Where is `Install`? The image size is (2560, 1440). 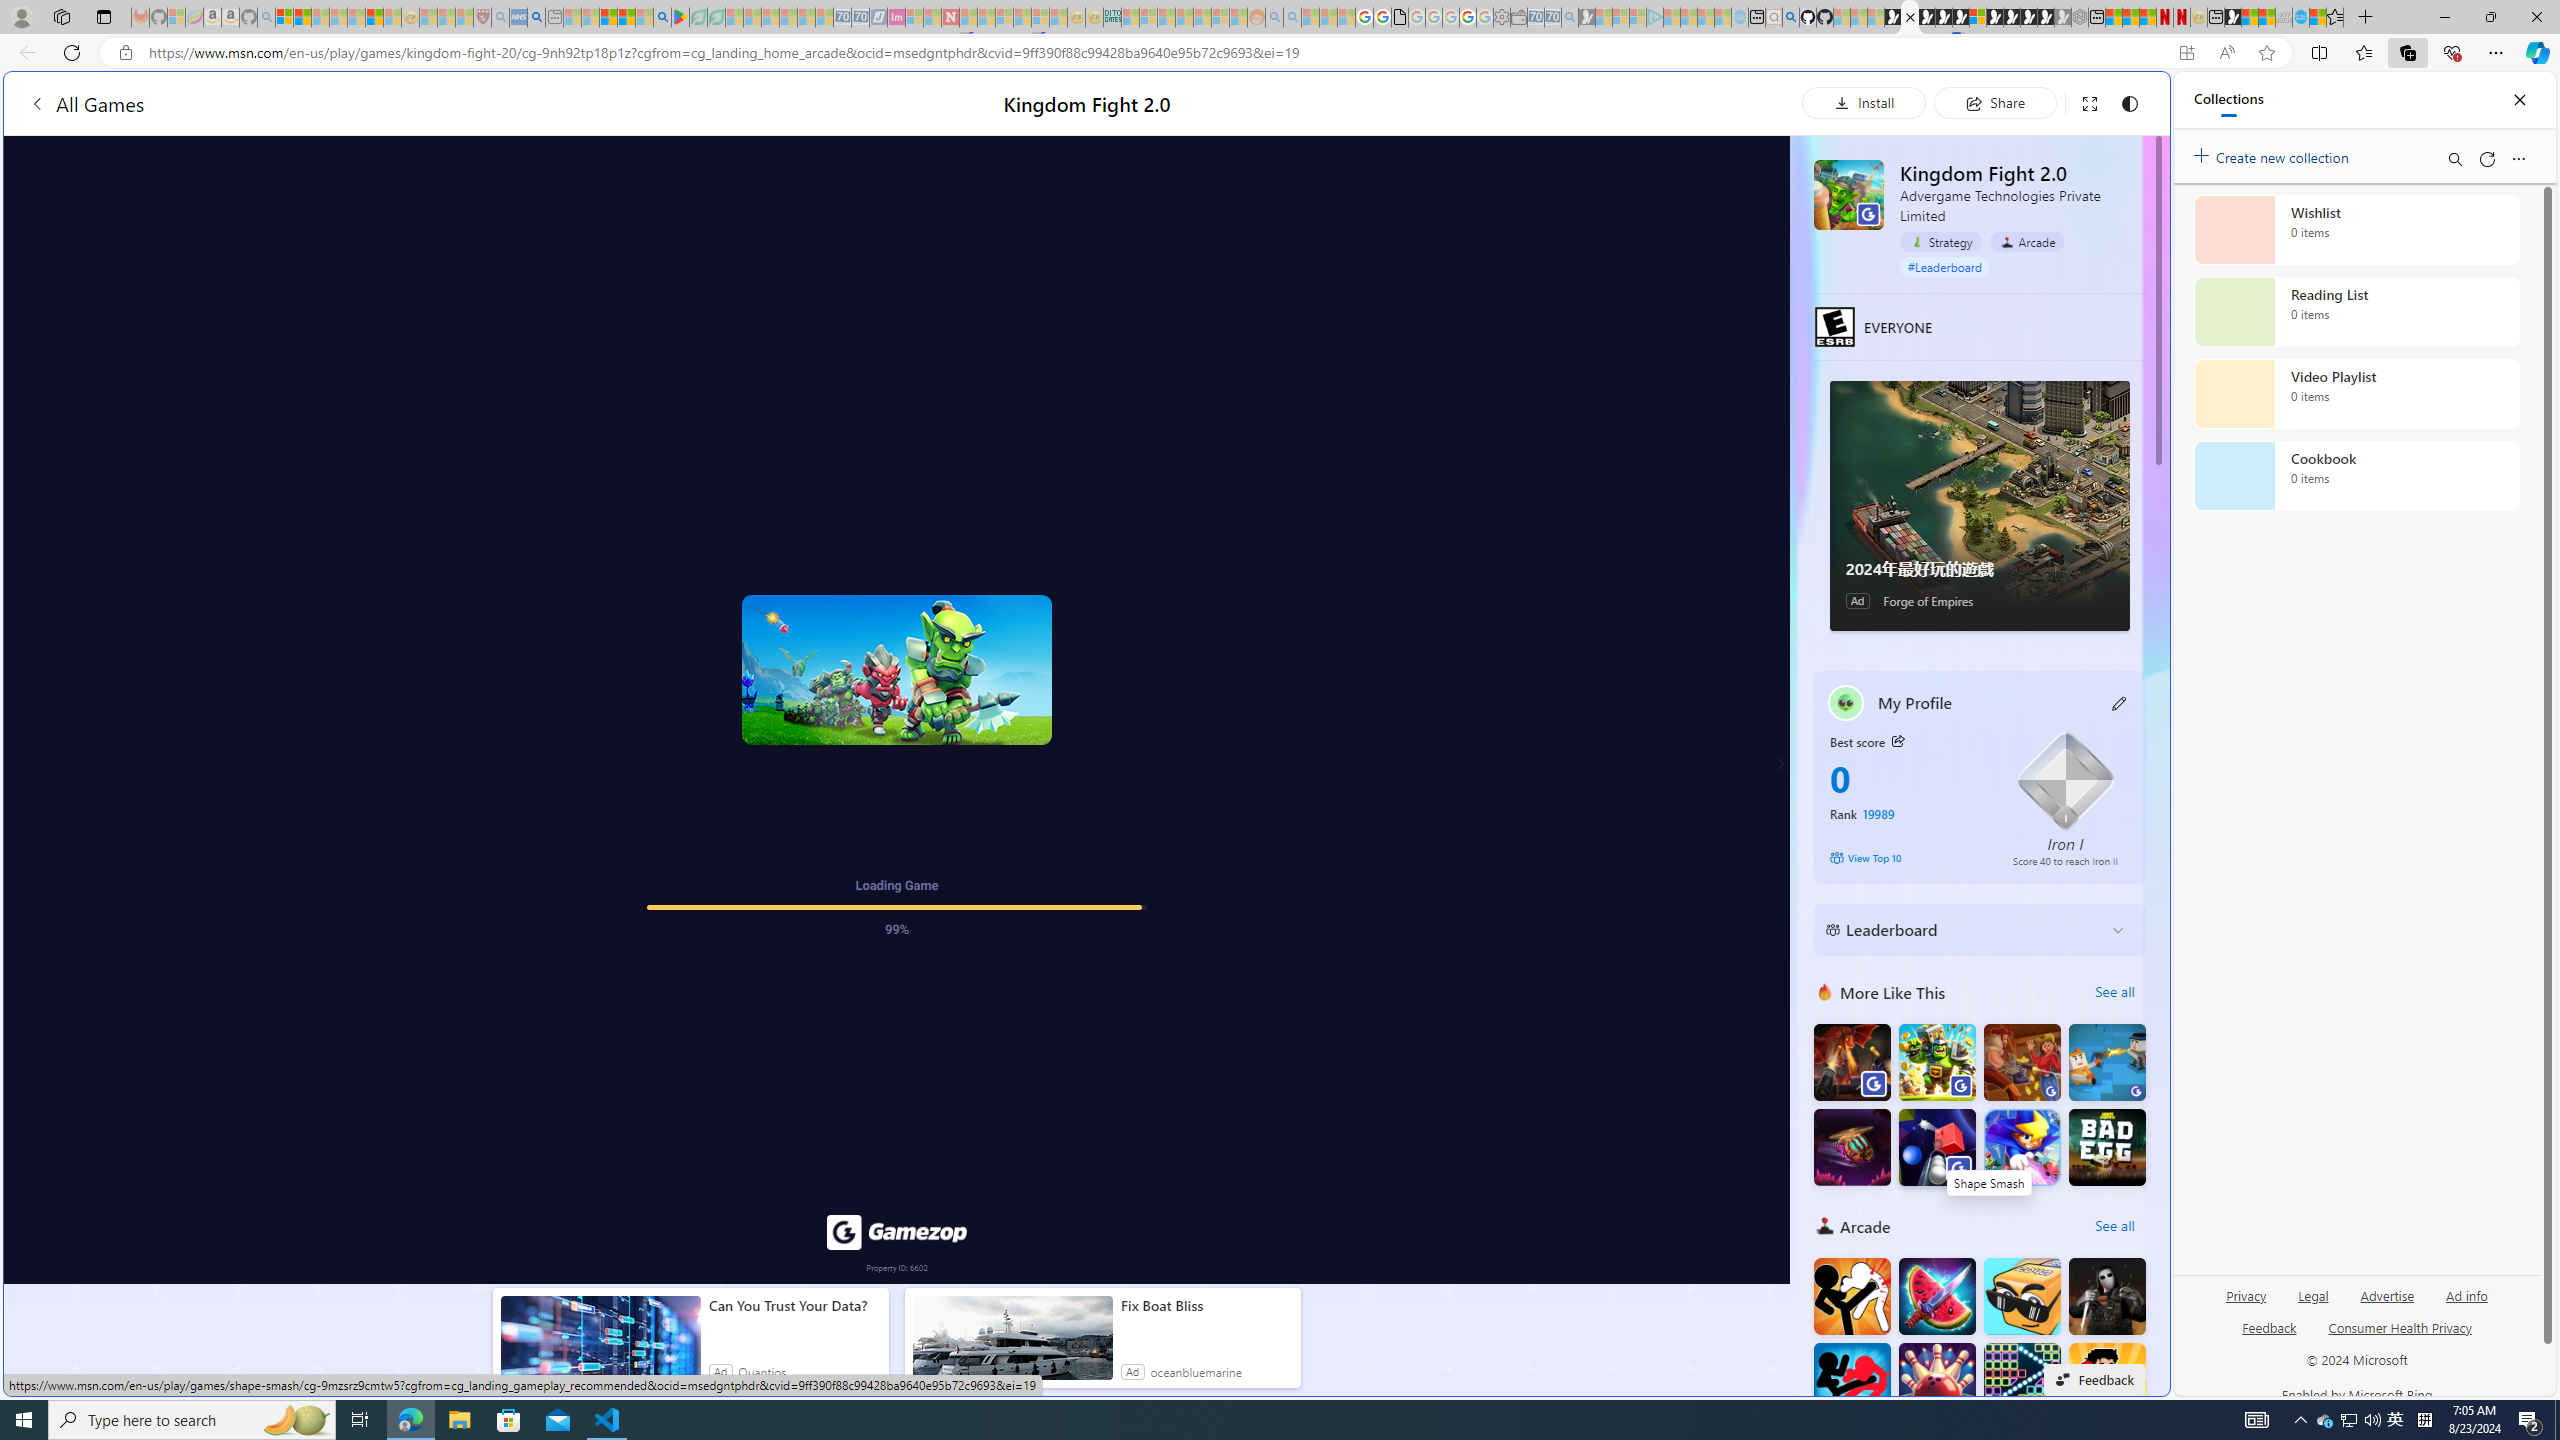
Install is located at coordinates (1864, 102).